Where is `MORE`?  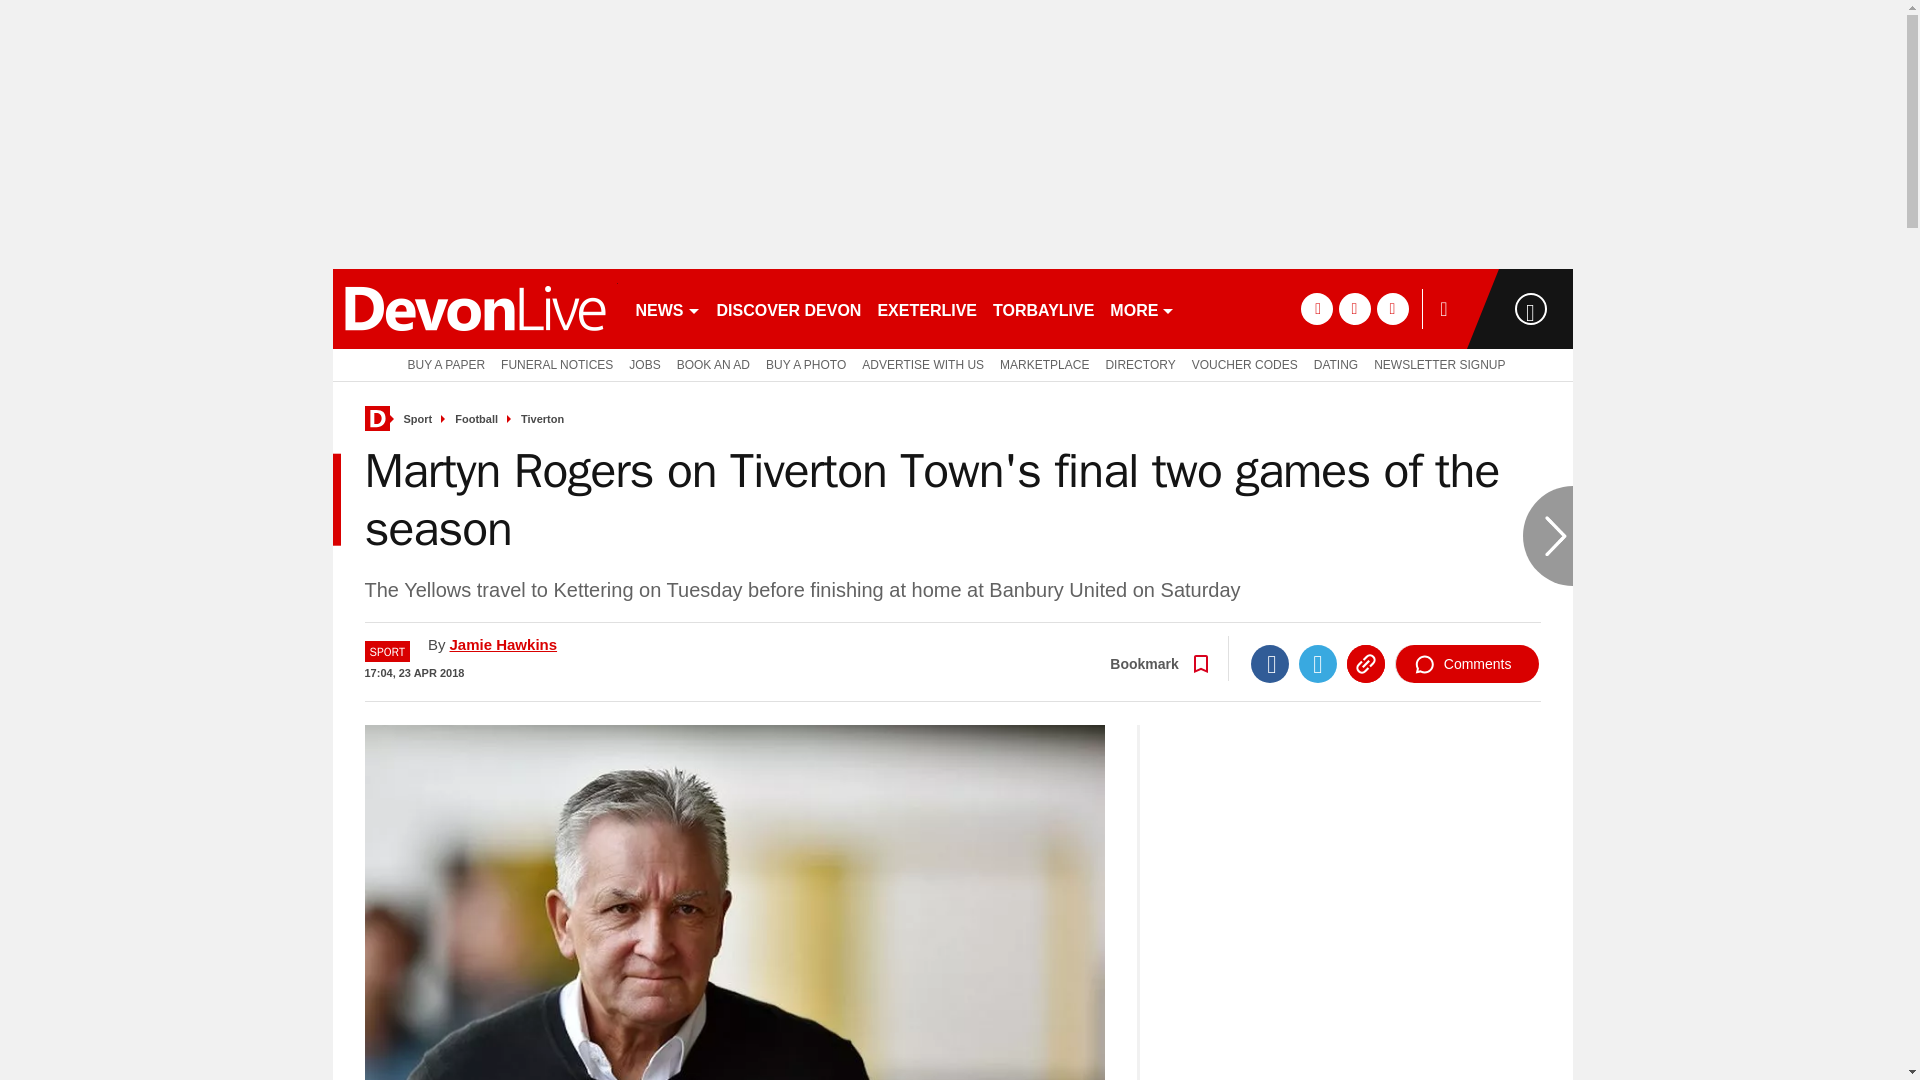
MORE is located at coordinates (1142, 308).